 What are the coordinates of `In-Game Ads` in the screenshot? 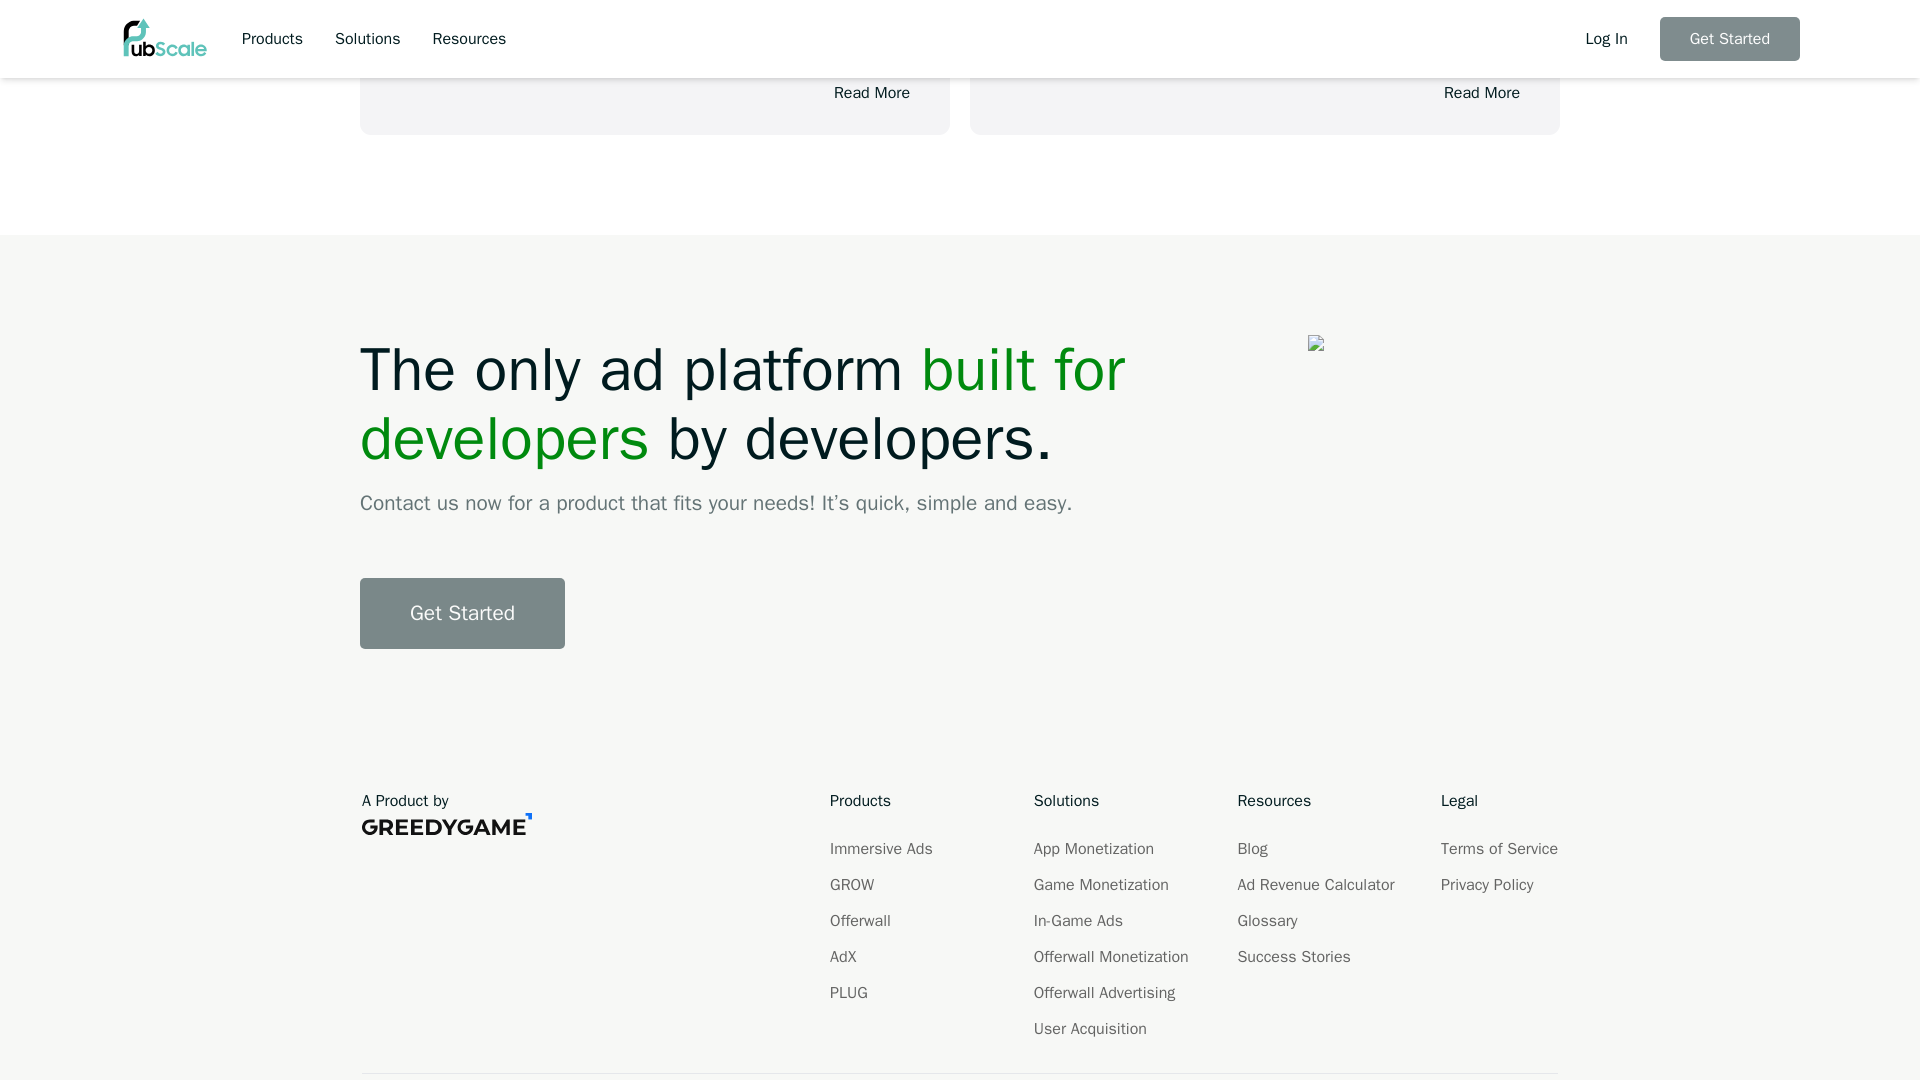 It's located at (1078, 921).